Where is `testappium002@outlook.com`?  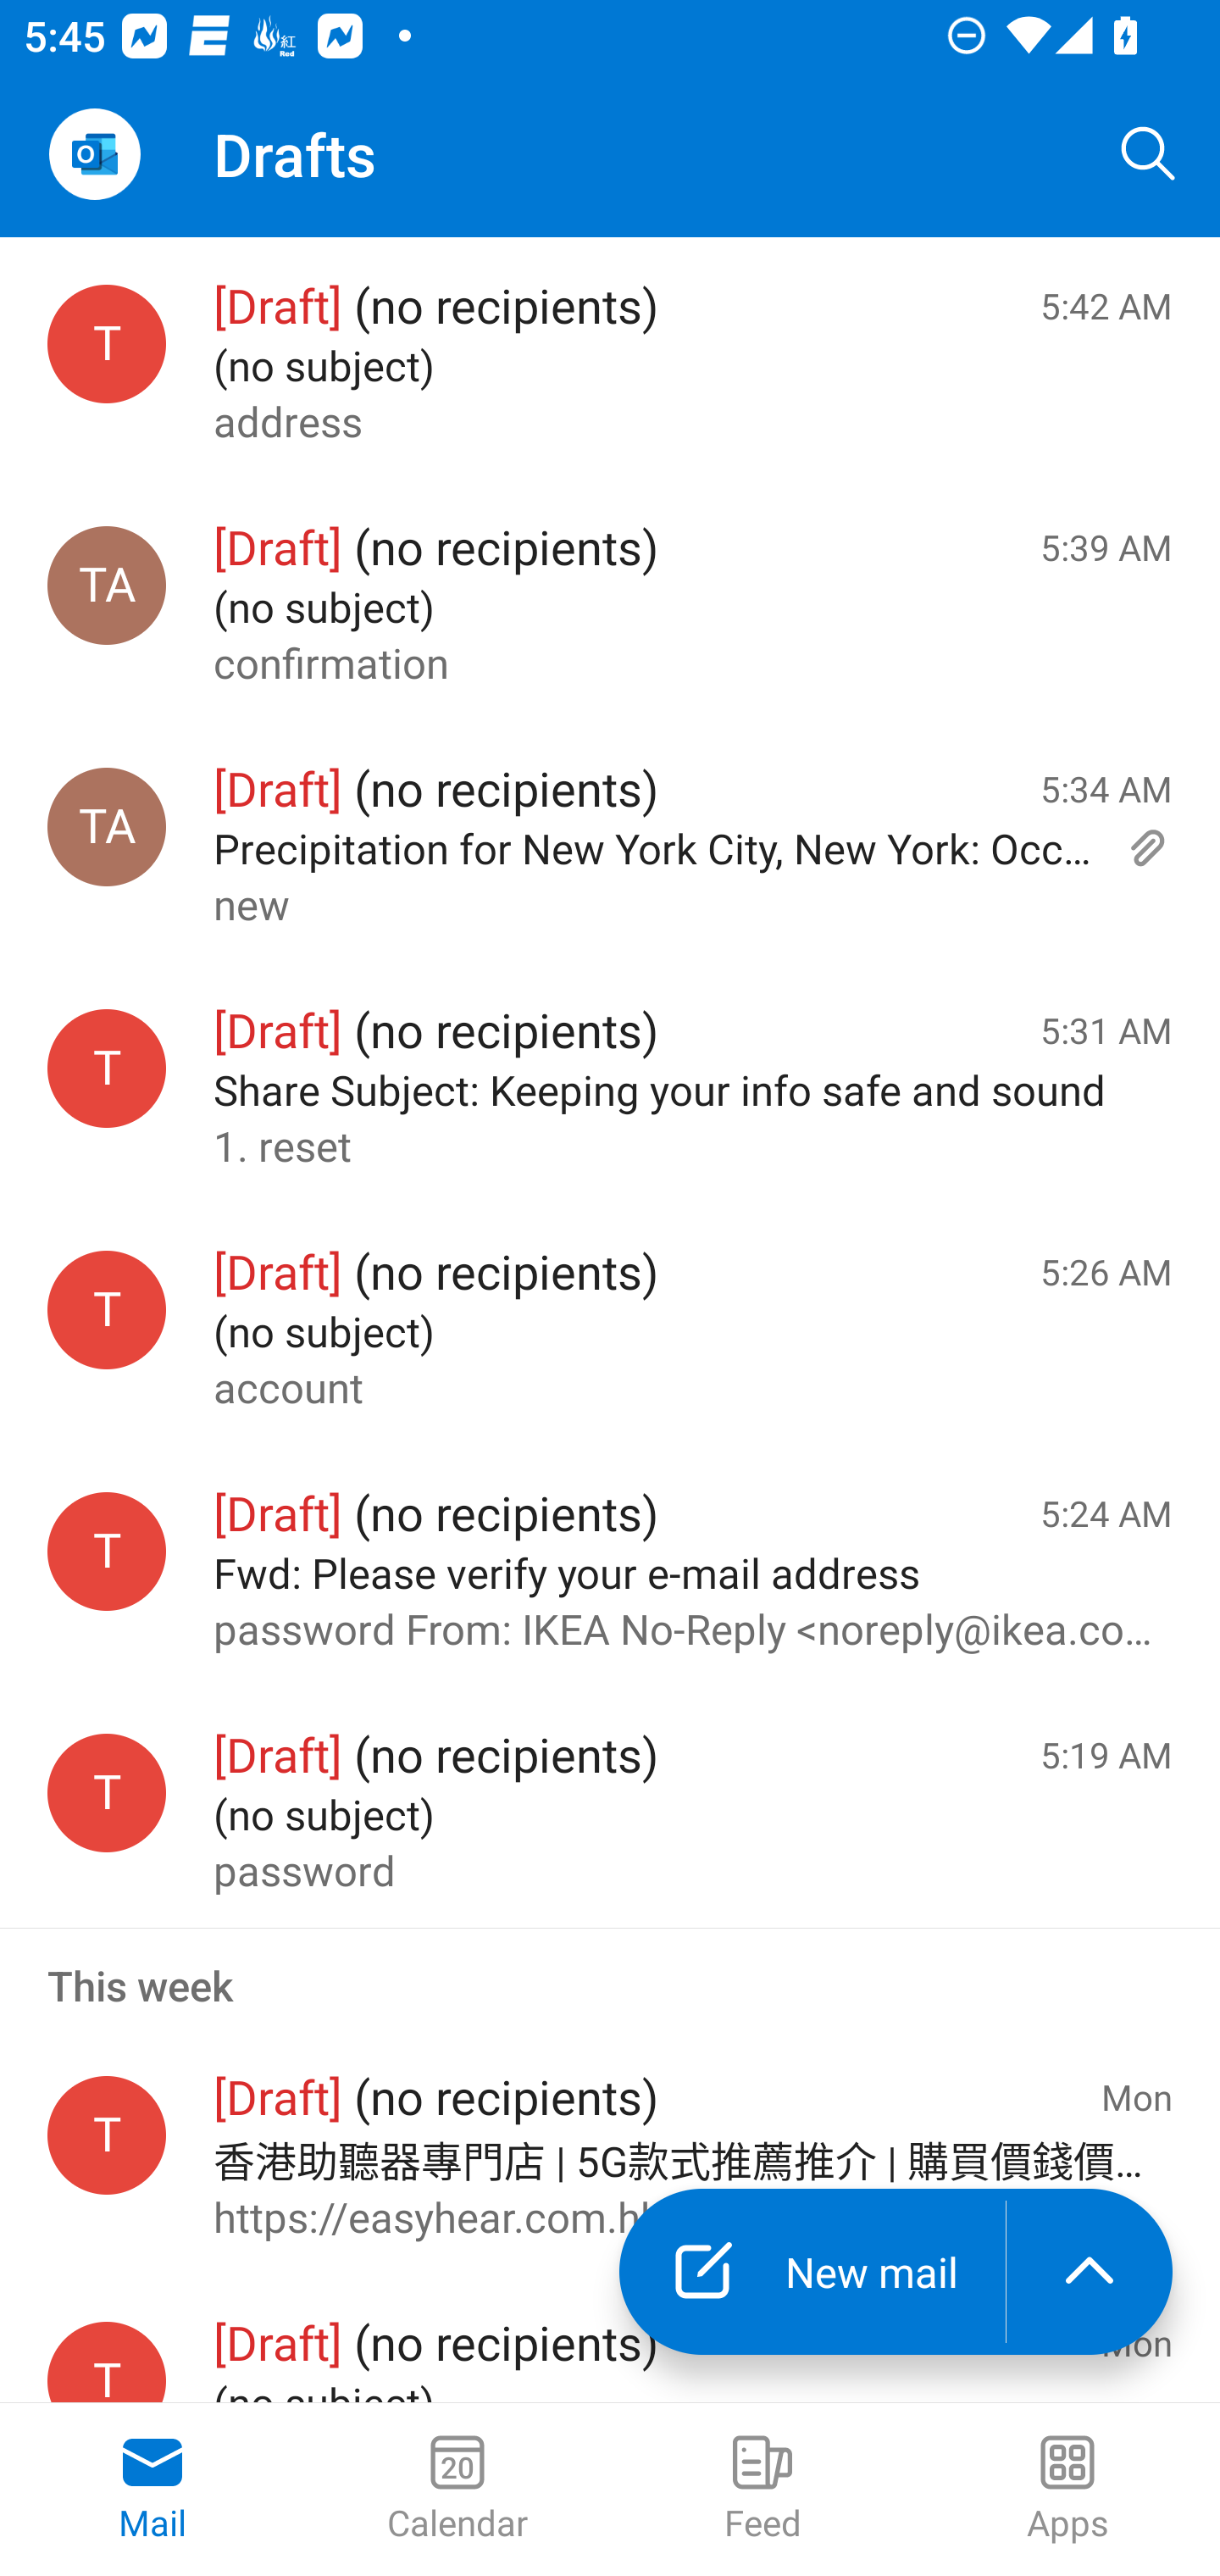
testappium002@outlook.com is located at coordinates (107, 1551).